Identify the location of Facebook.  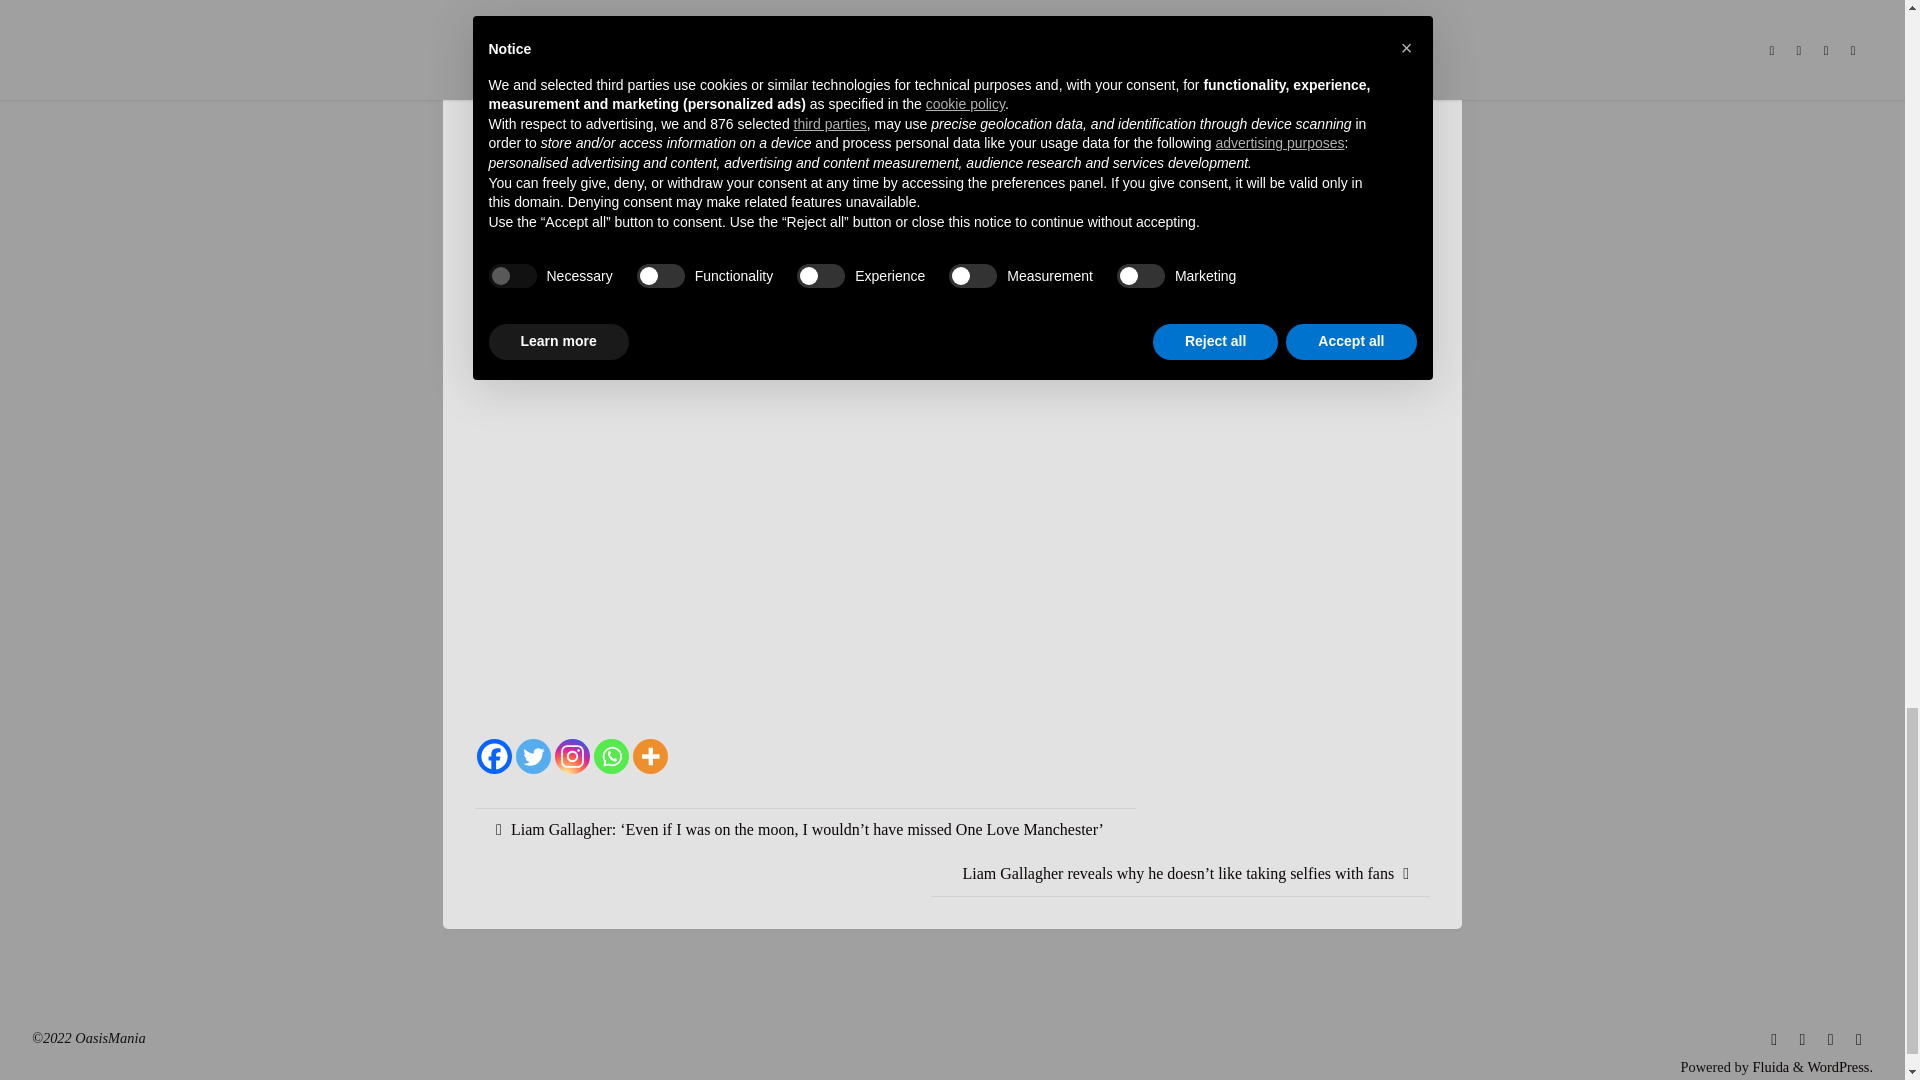
(494, 744).